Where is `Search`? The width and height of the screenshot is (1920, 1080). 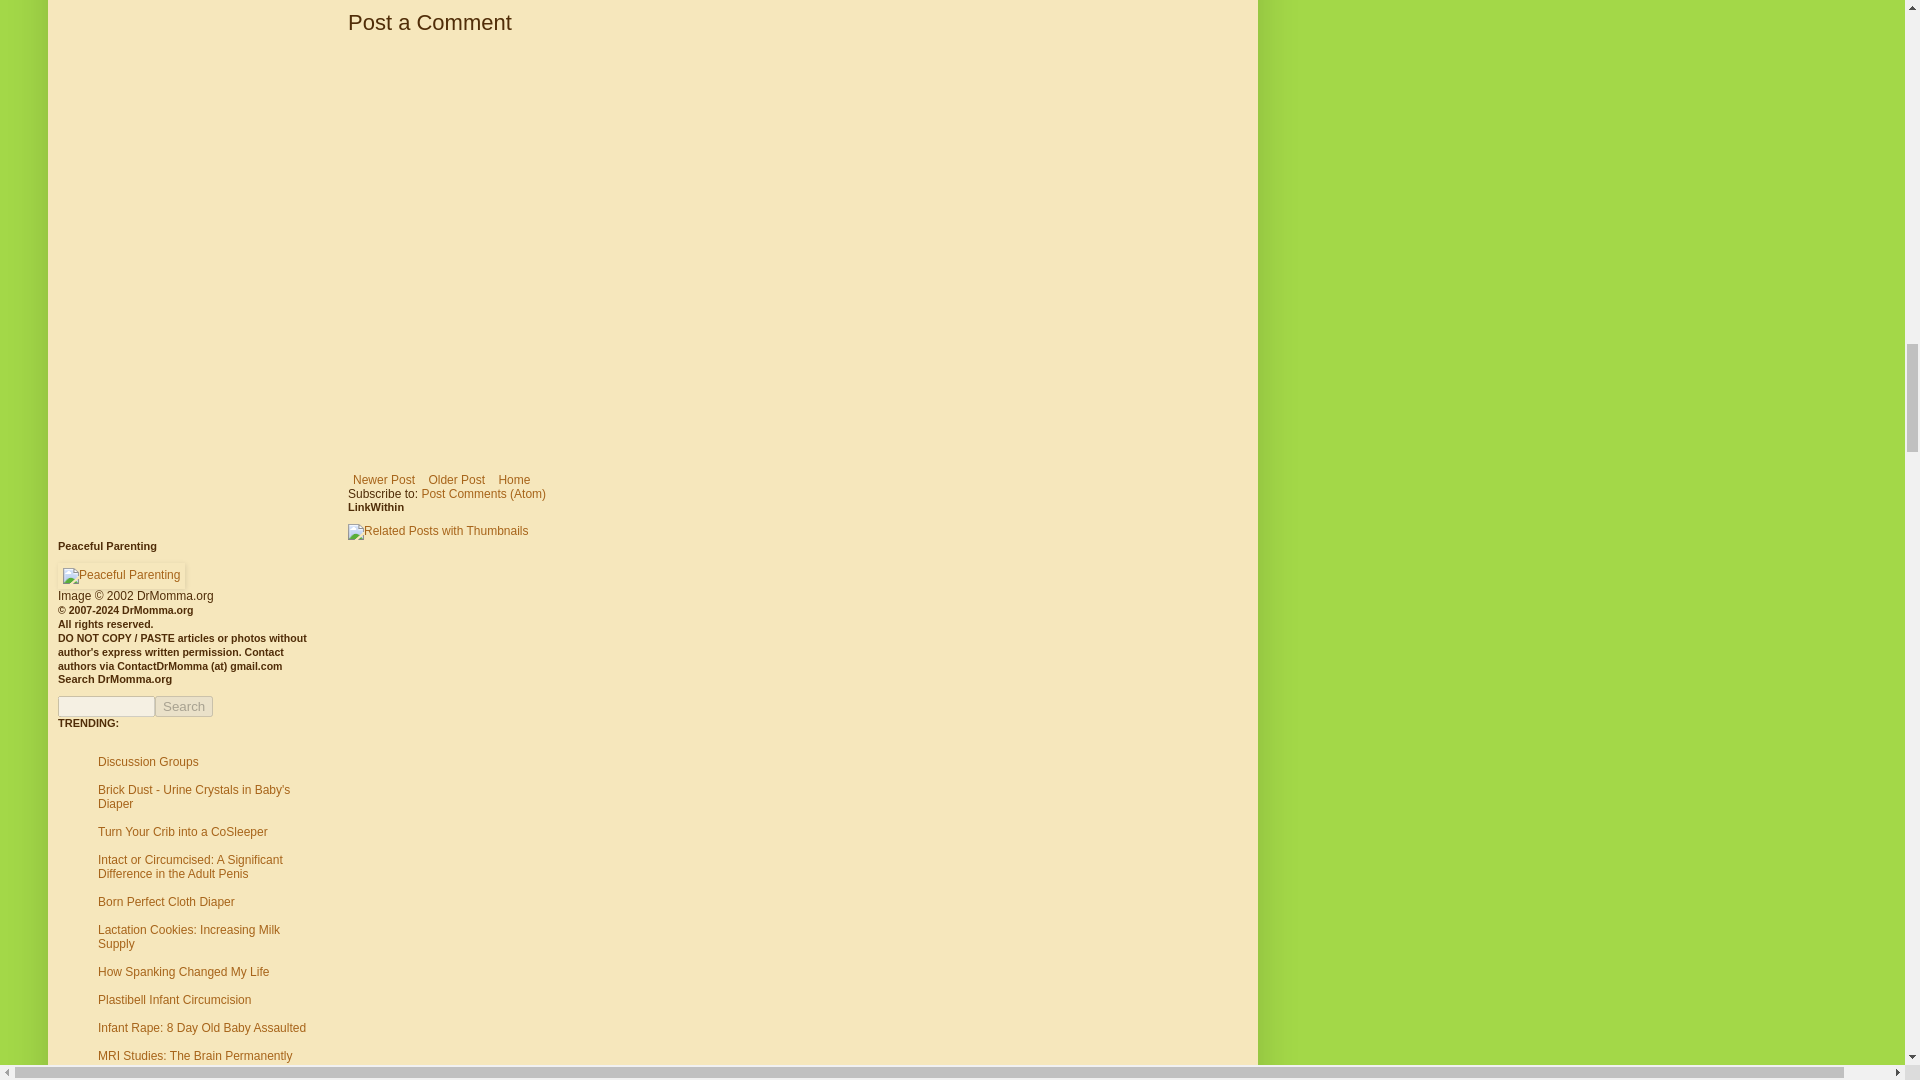 Search is located at coordinates (184, 706).